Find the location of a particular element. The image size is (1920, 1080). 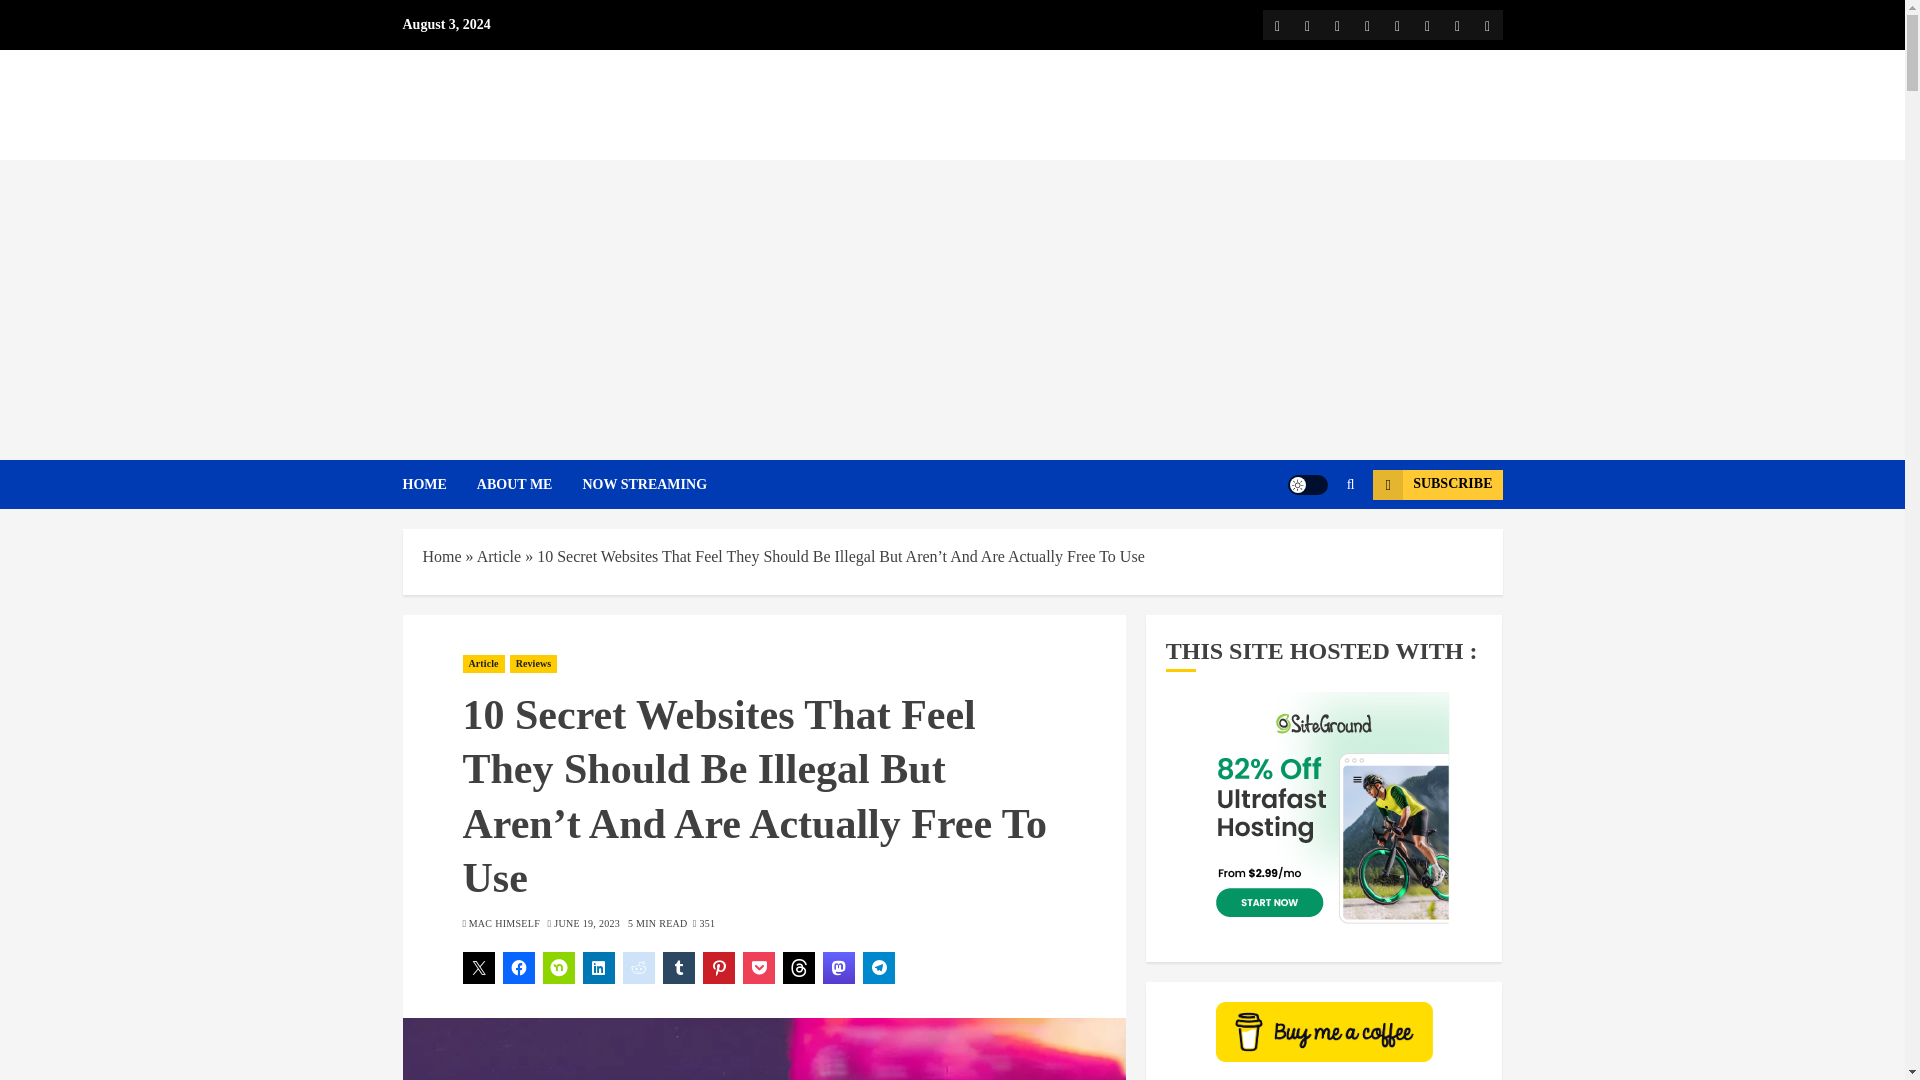

Tumblr is located at coordinates (1426, 24).